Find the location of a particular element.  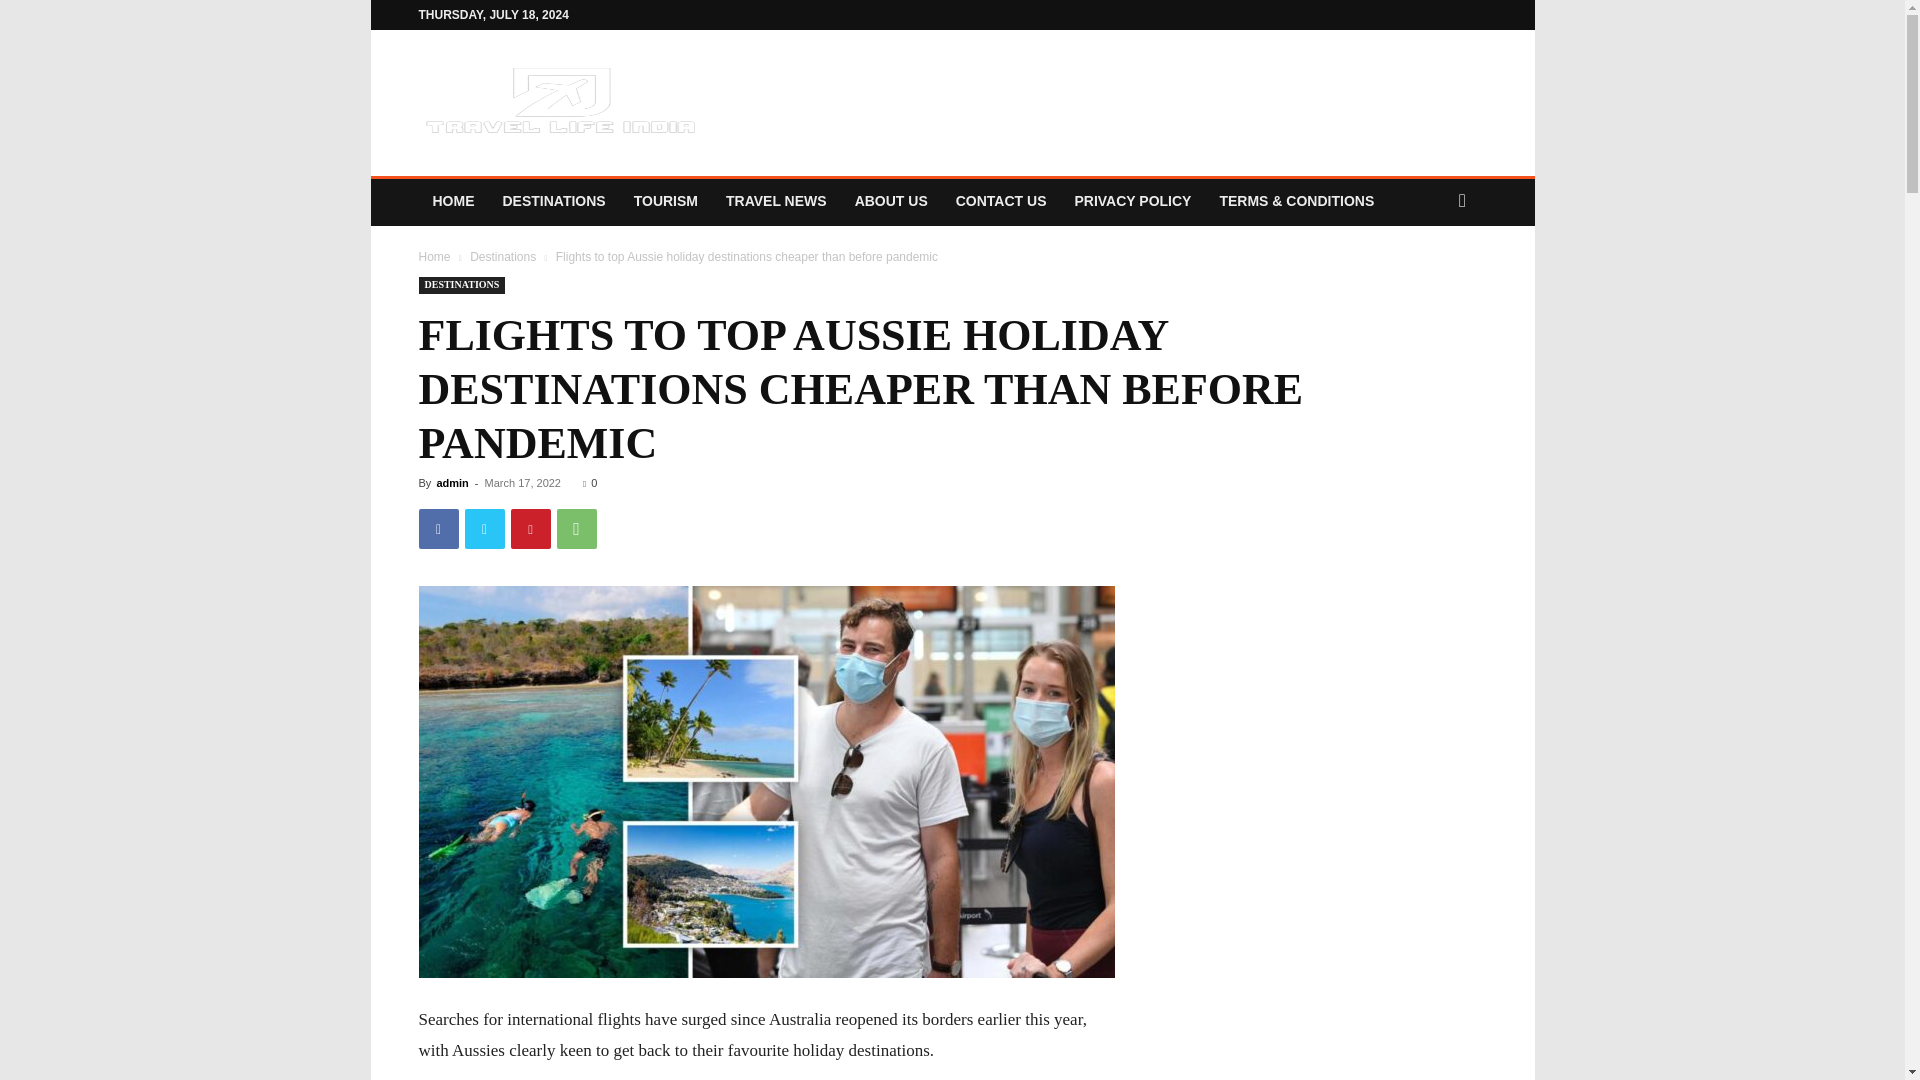

PRIVACY POLICY is located at coordinates (1132, 200).